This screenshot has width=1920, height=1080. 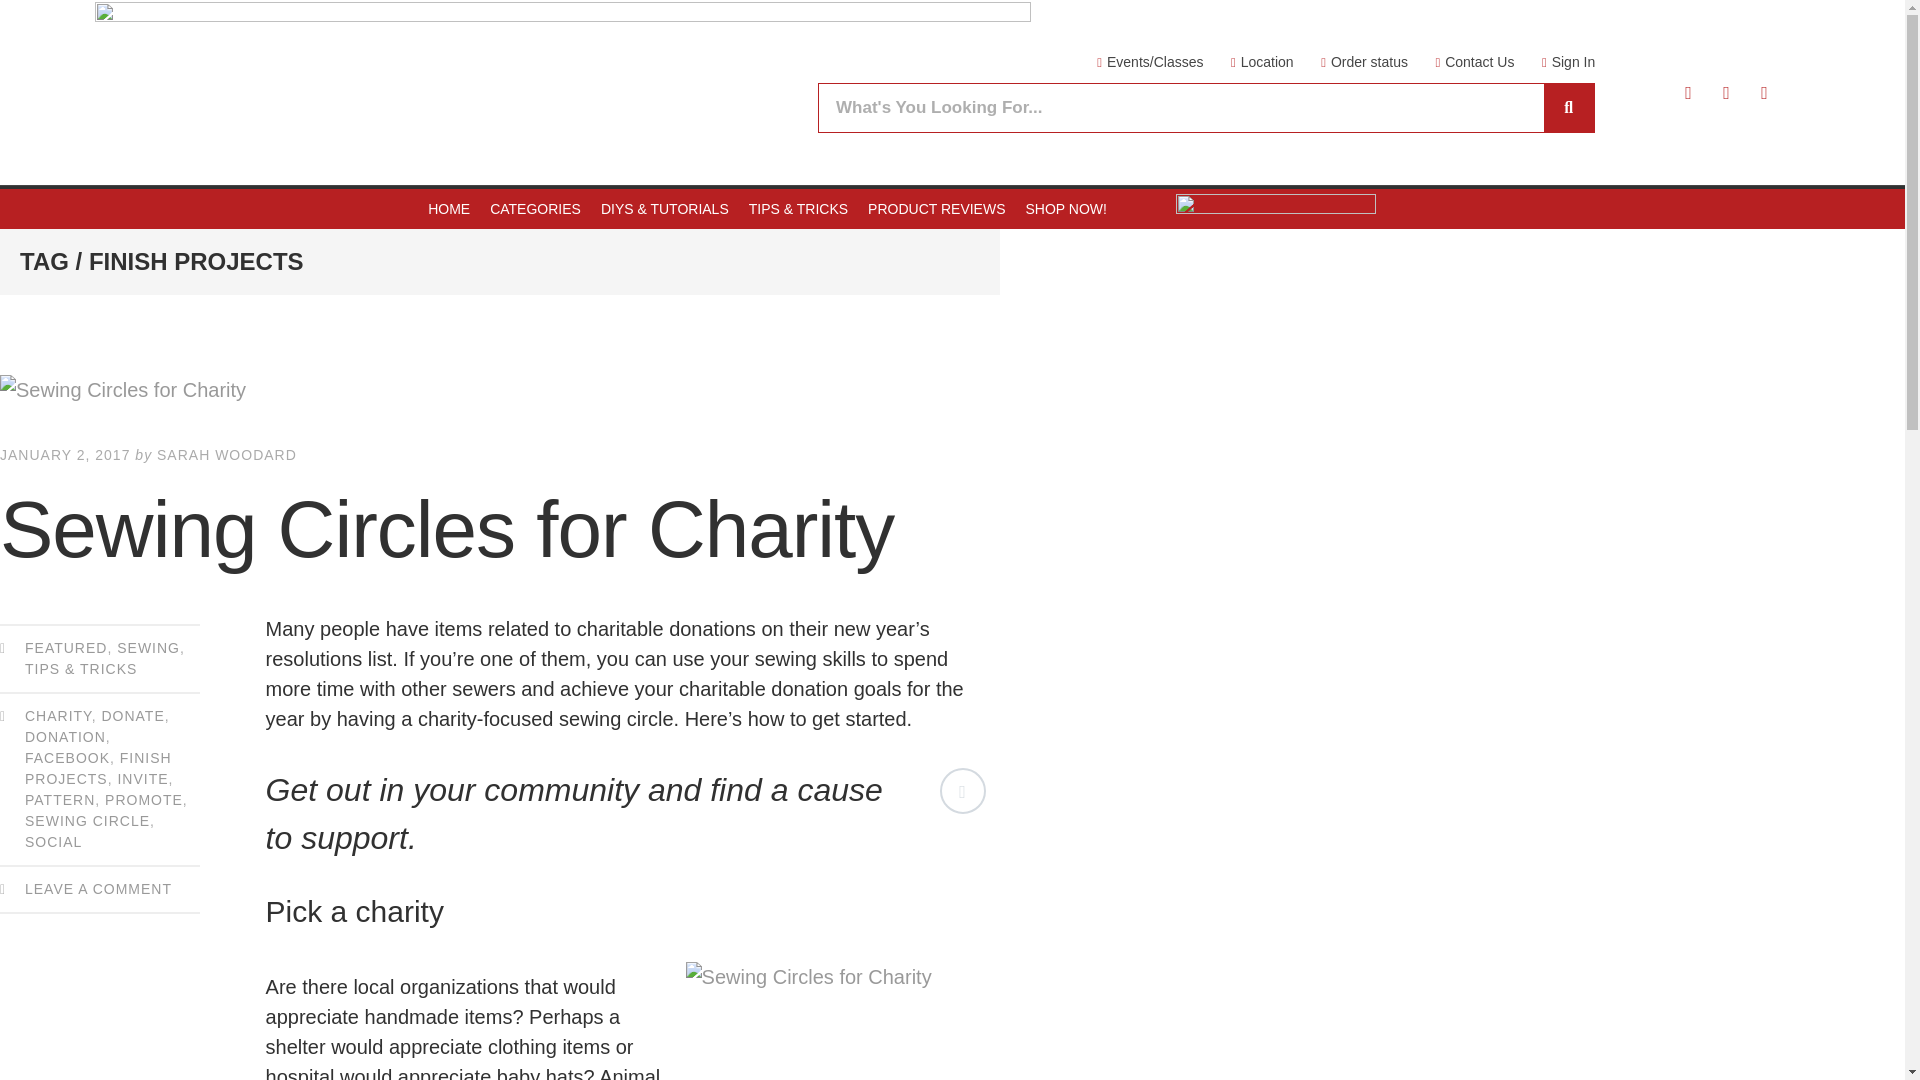 I want to click on Search, so click(x=1568, y=108).